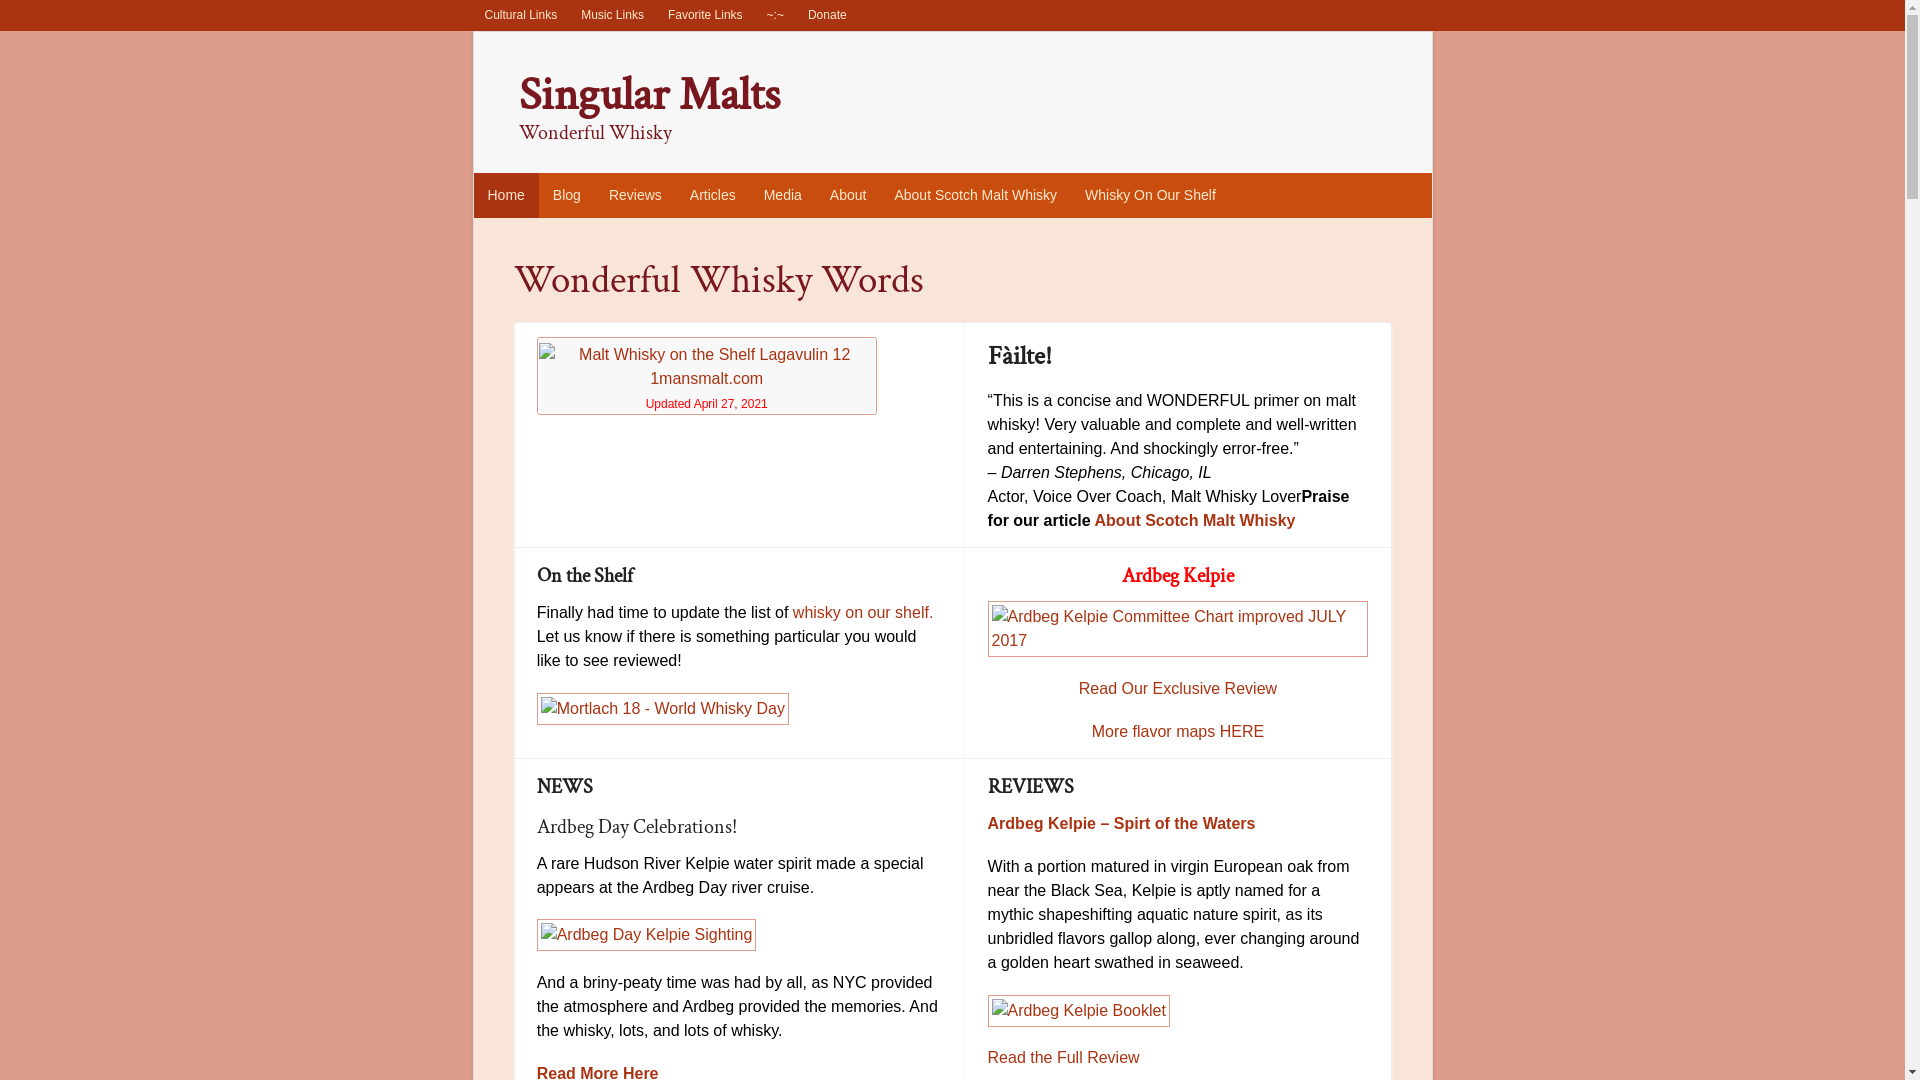  I want to click on About Scotch Malt Whisky, so click(1196, 520).